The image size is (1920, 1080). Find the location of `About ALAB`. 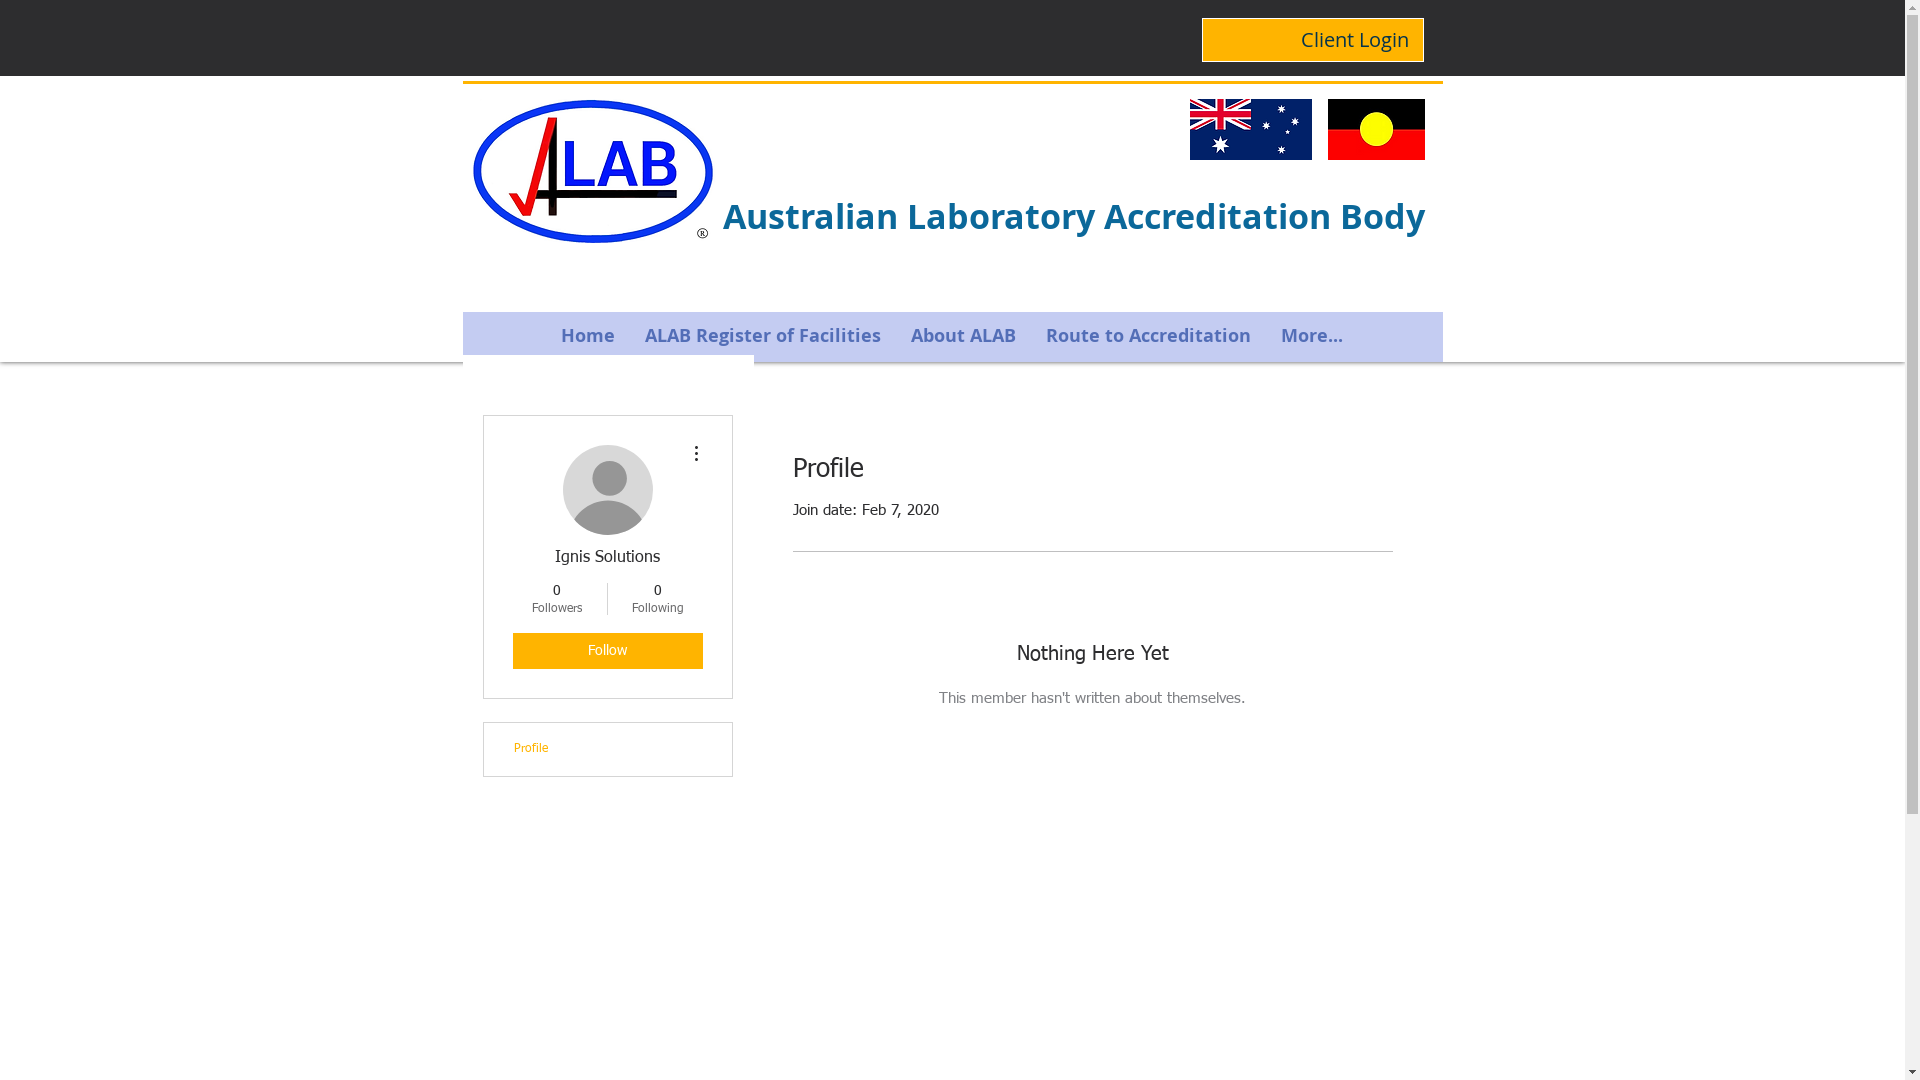

About ALAB is located at coordinates (964, 336).